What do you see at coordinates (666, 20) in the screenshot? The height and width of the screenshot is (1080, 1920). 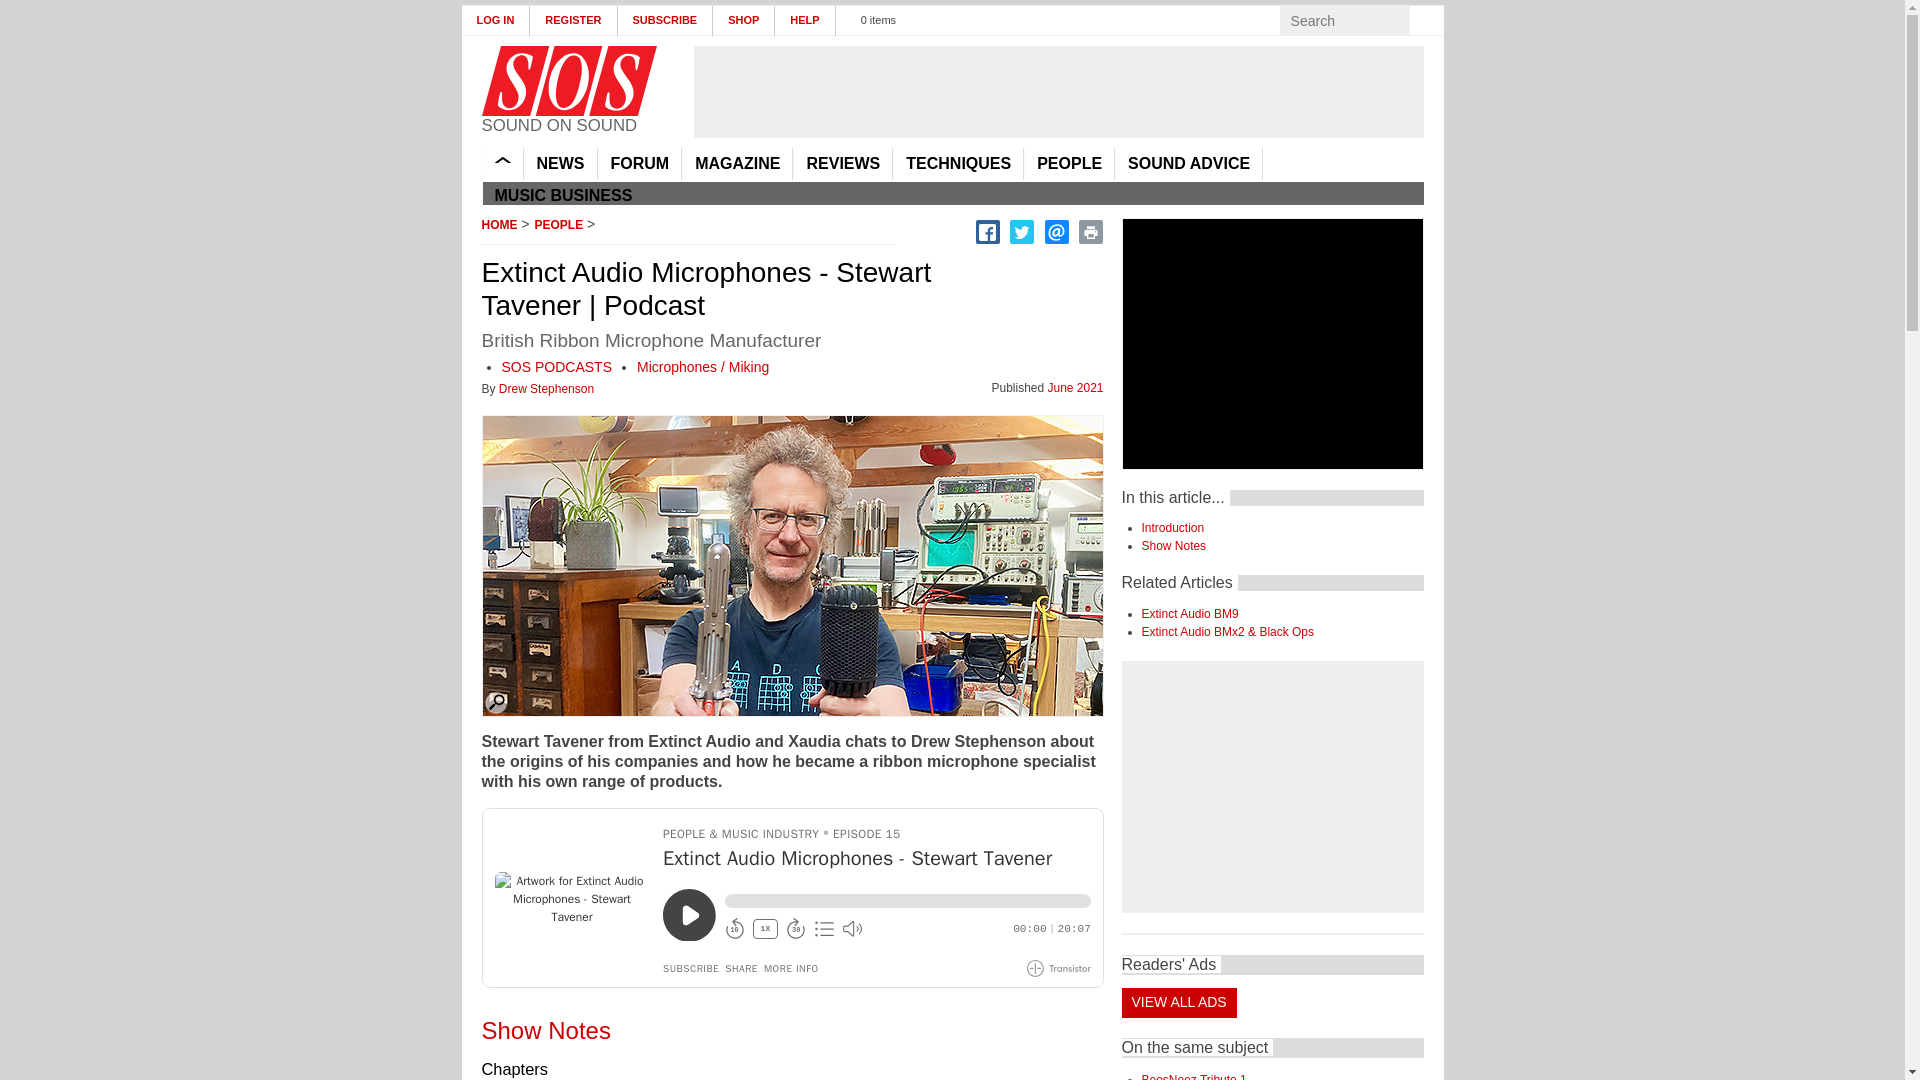 I see `SUBSCRIBE` at bounding box center [666, 20].